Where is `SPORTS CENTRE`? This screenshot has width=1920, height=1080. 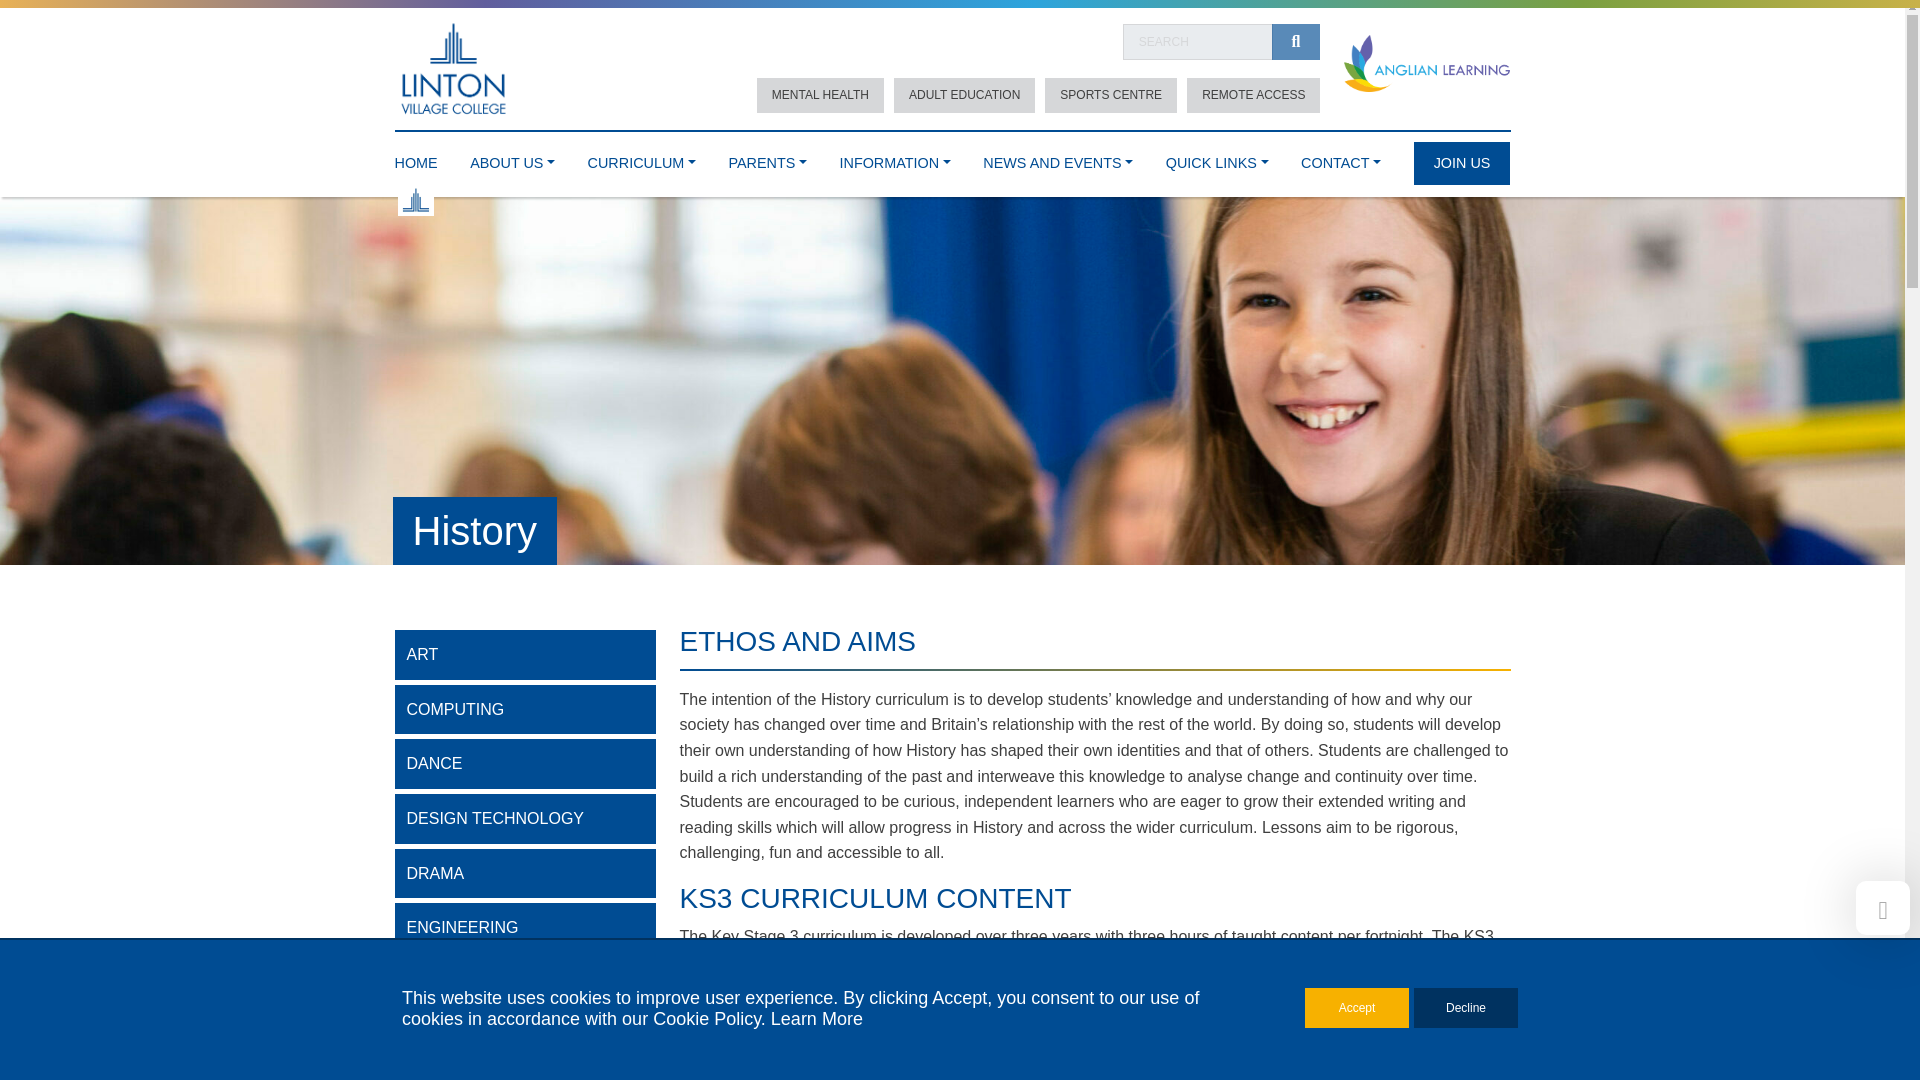
SPORTS CENTRE is located at coordinates (1110, 95).